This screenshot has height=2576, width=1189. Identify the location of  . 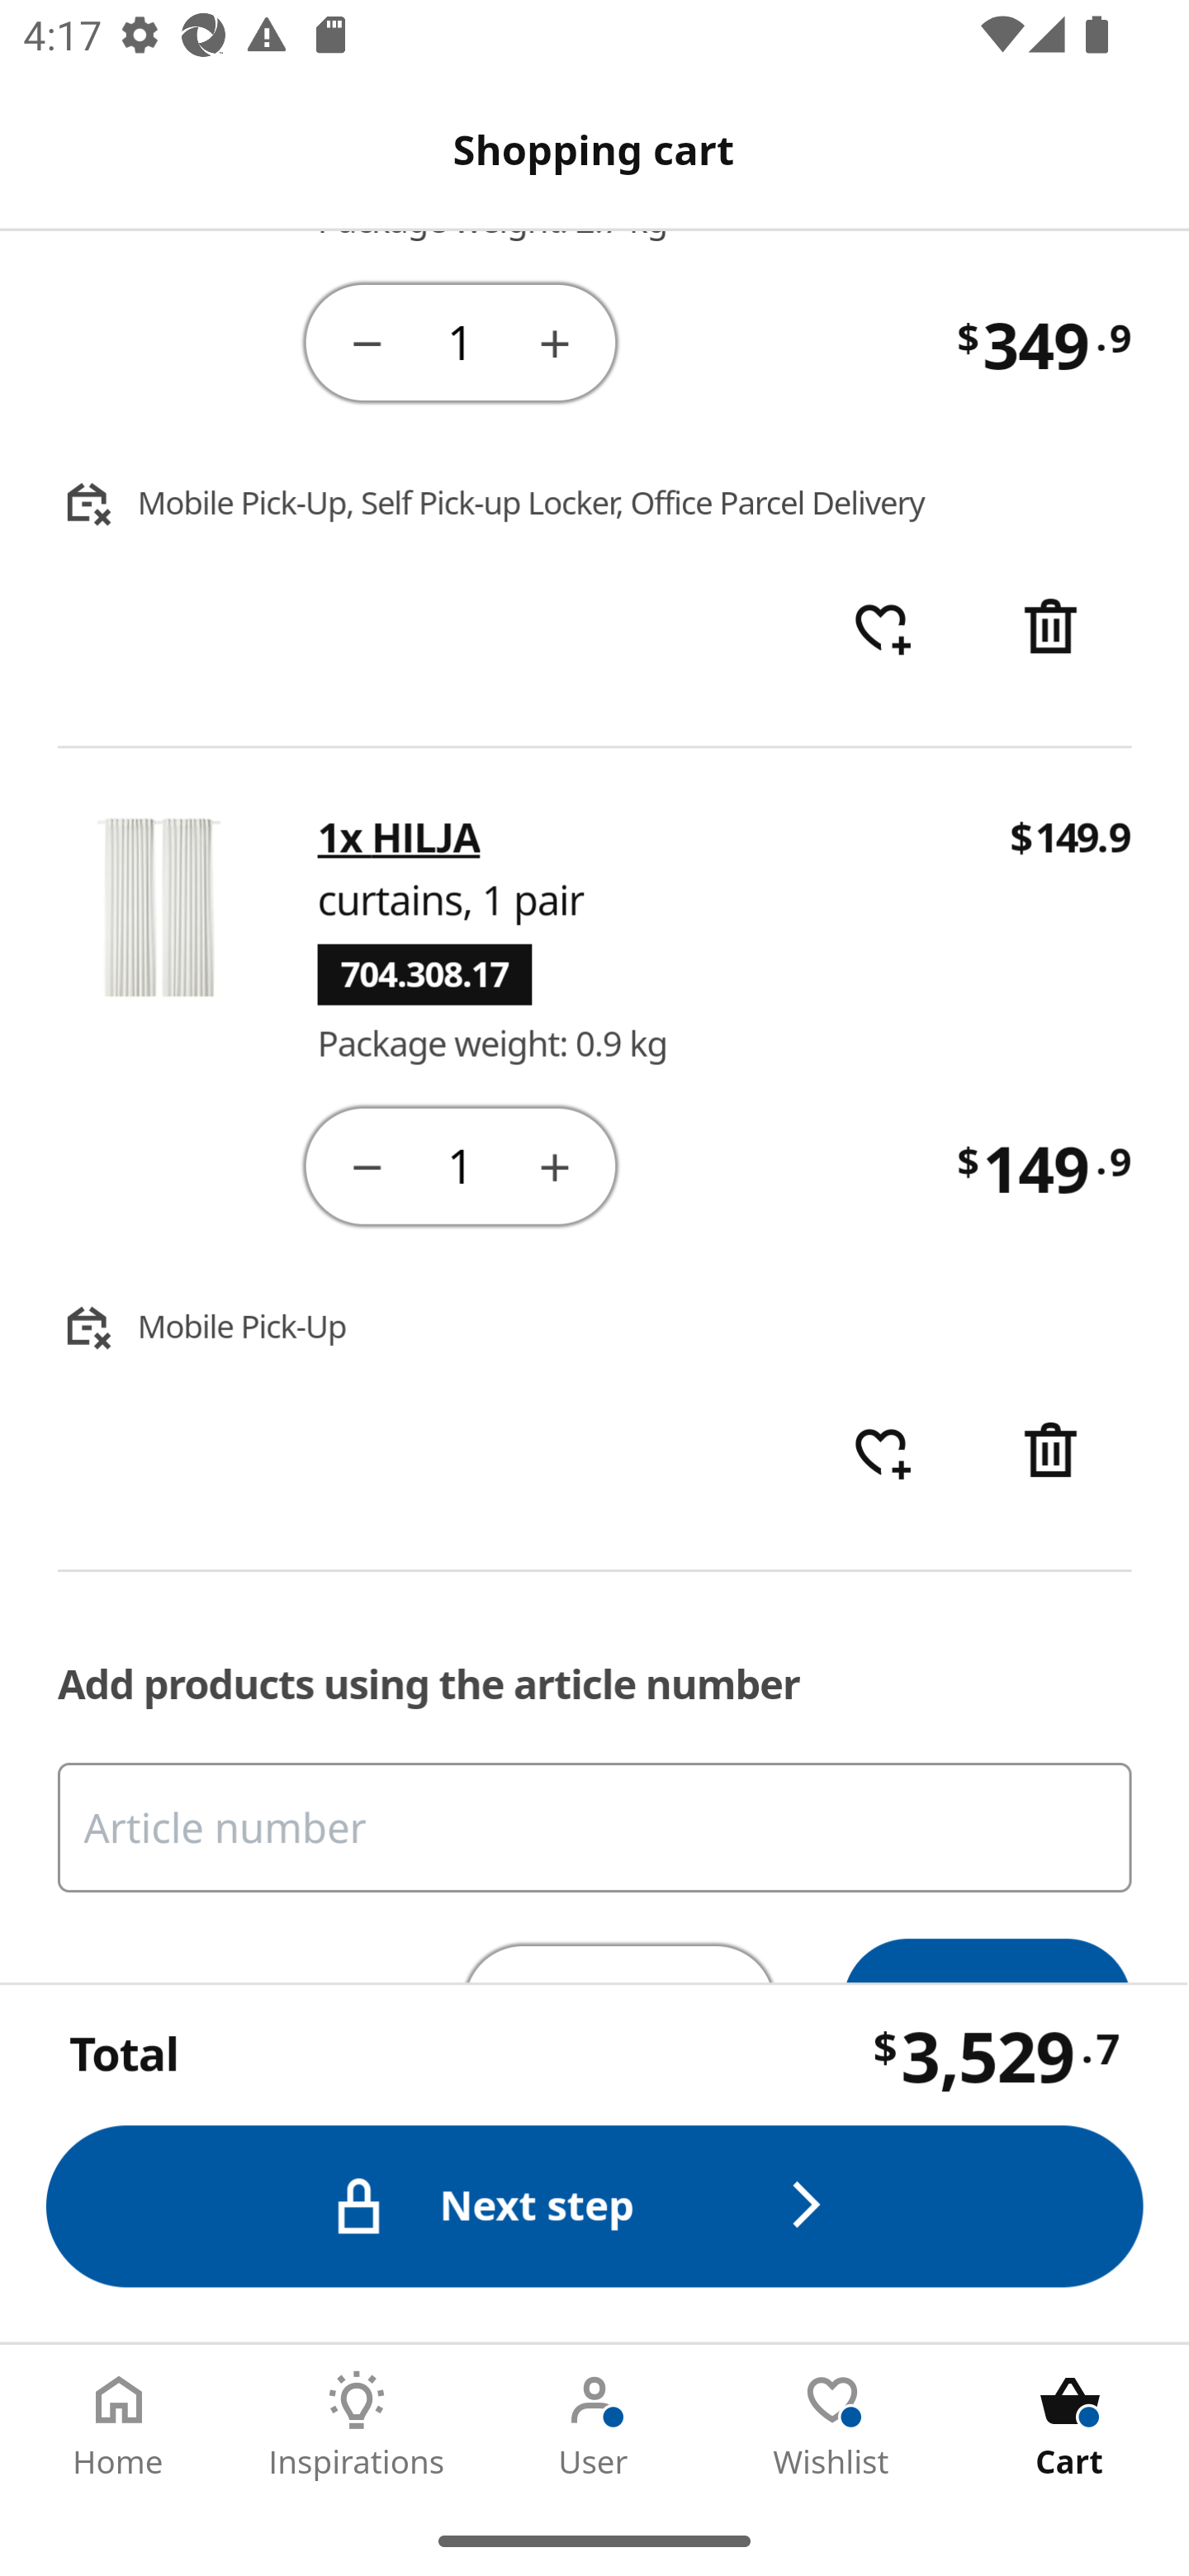
(882, 1455).